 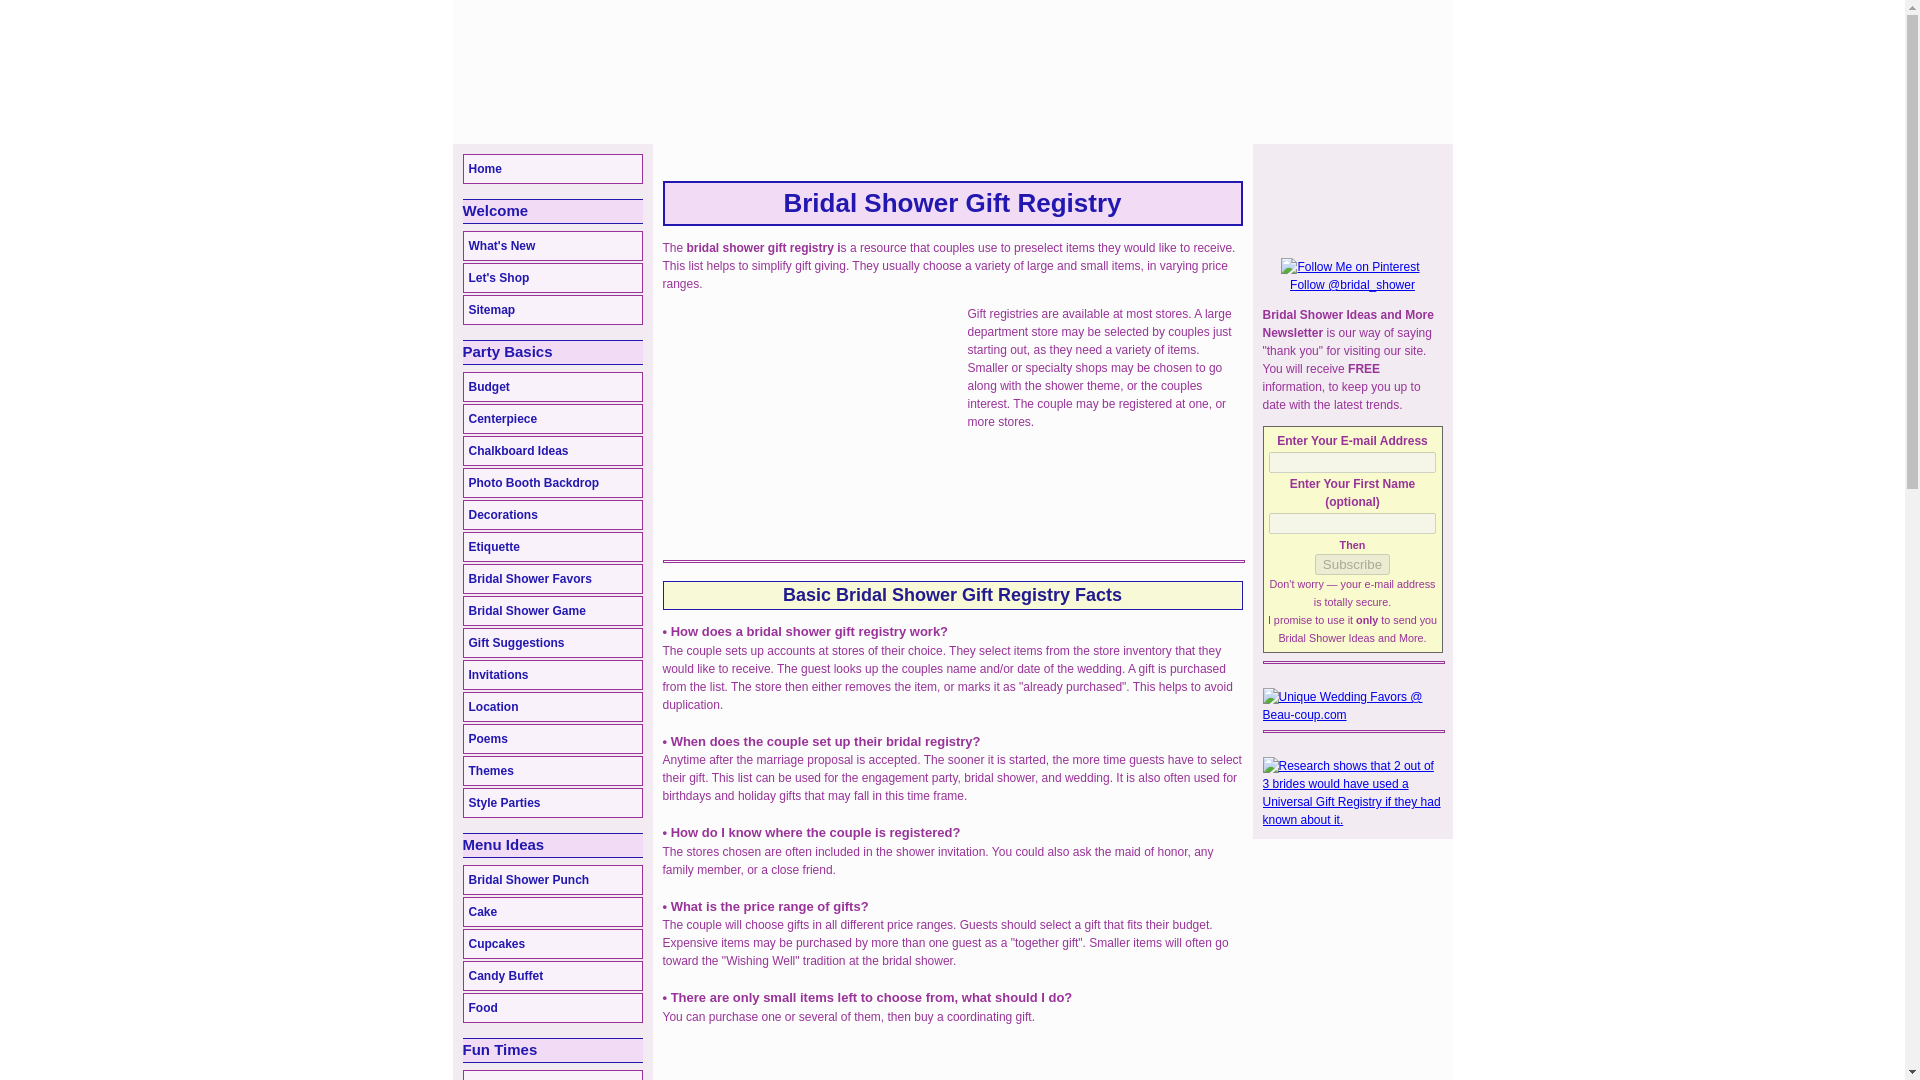 I want to click on Sitemap, so click(x=552, y=310).